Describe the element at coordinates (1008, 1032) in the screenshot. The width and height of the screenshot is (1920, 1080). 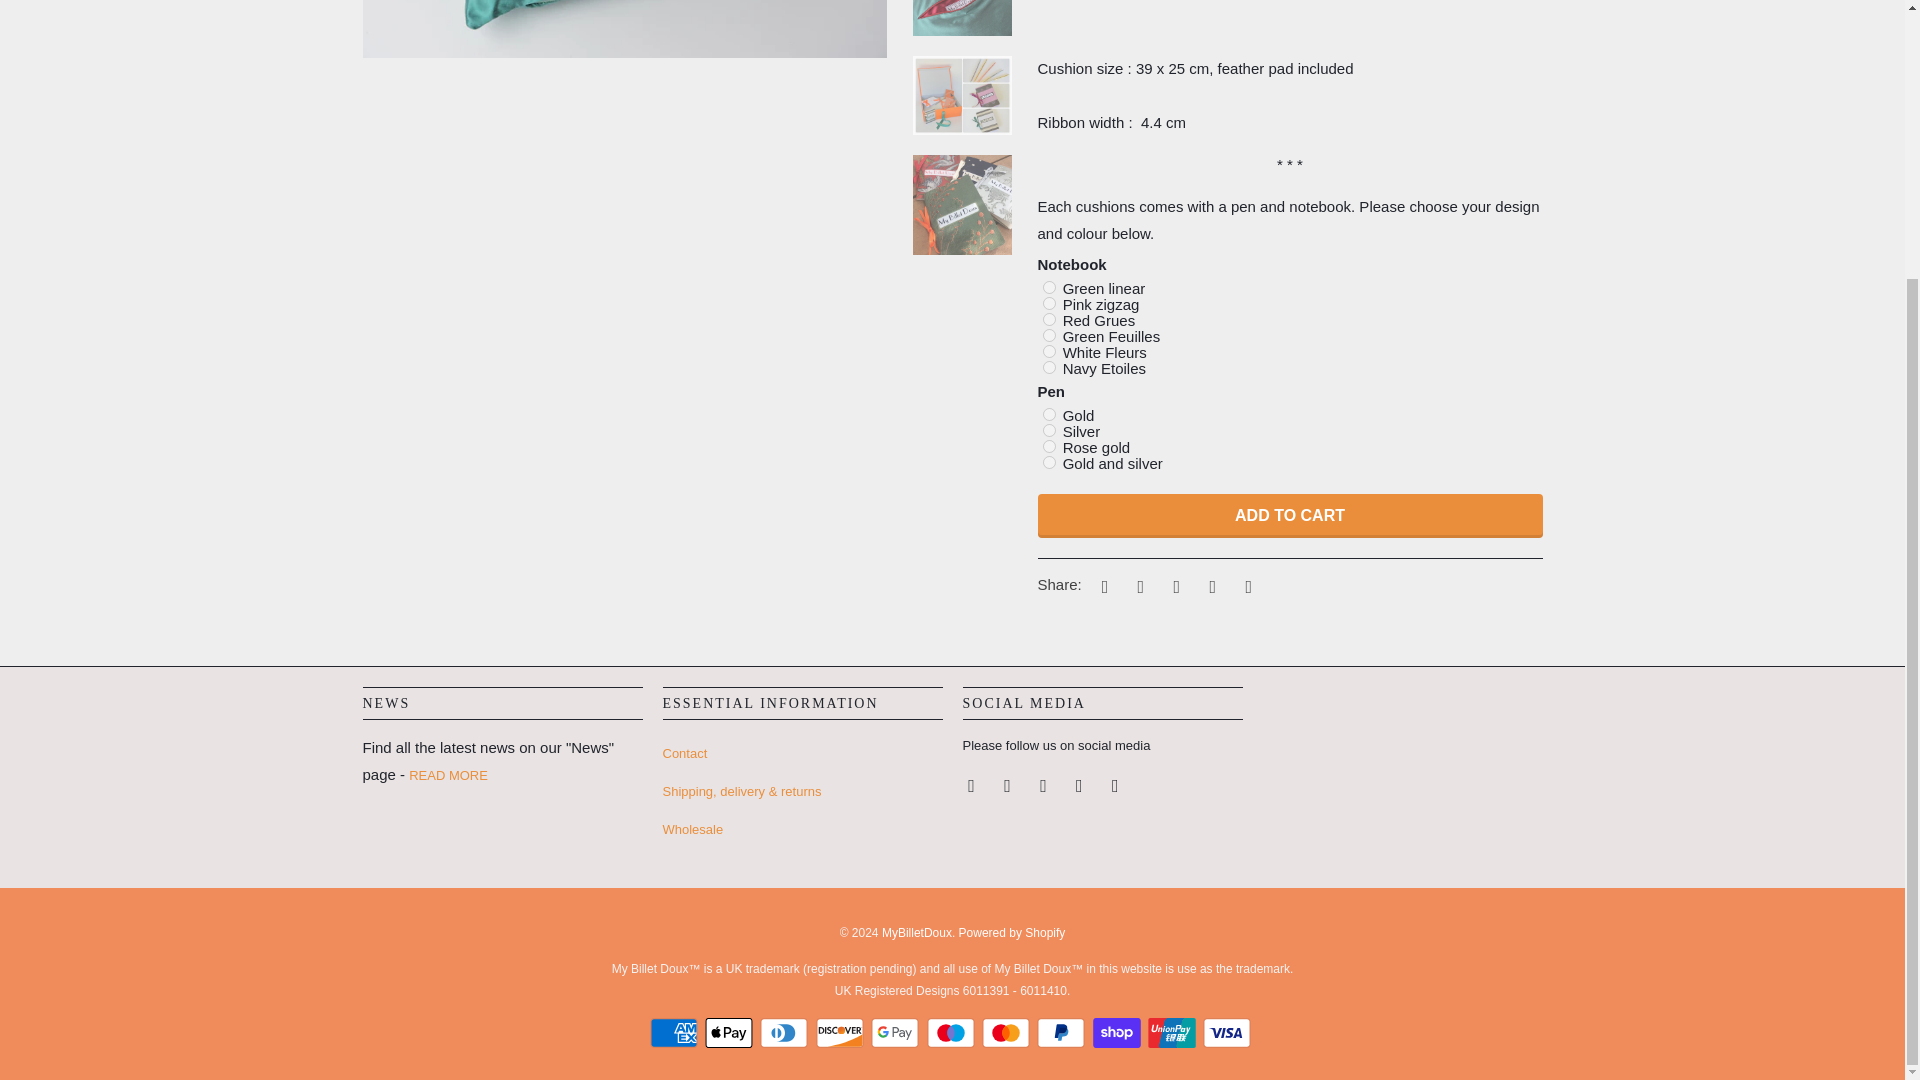
I see `Mastercard` at that location.